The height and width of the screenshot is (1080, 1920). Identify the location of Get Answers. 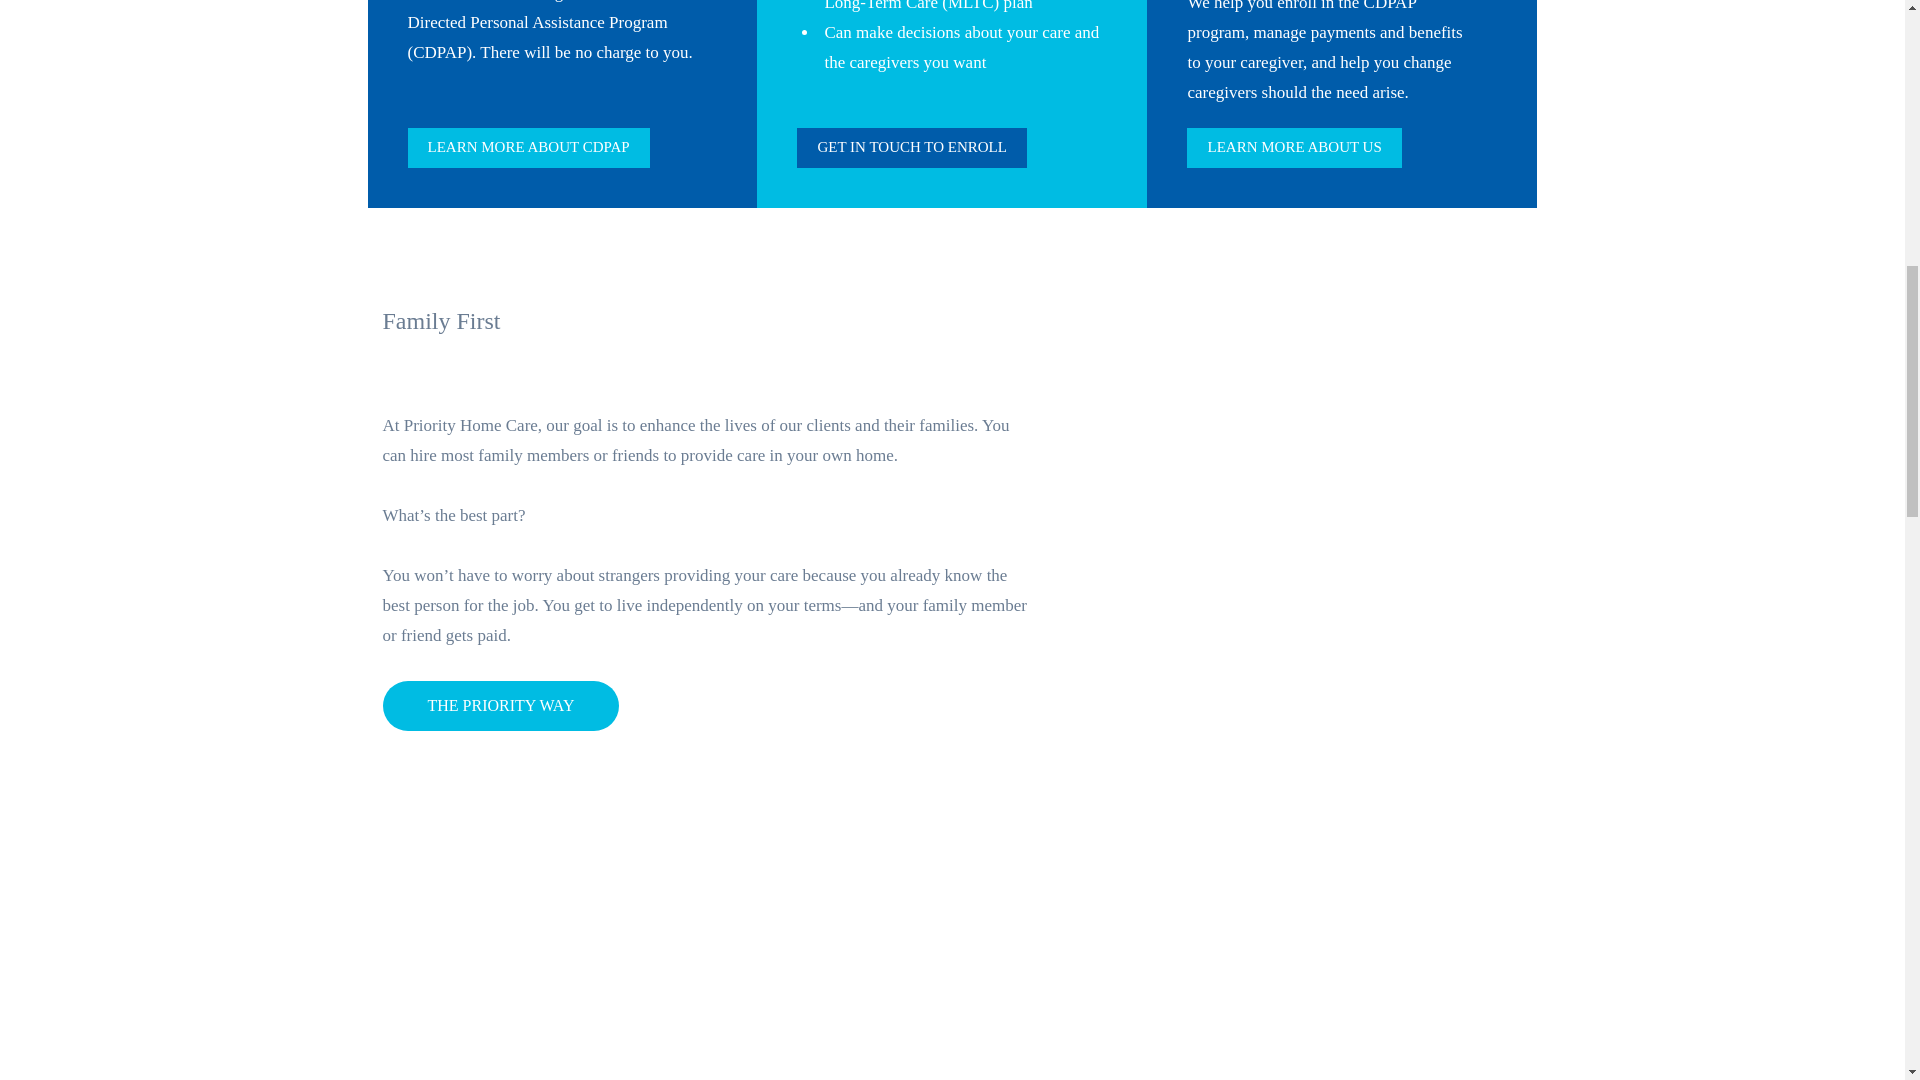
(1411, 1053).